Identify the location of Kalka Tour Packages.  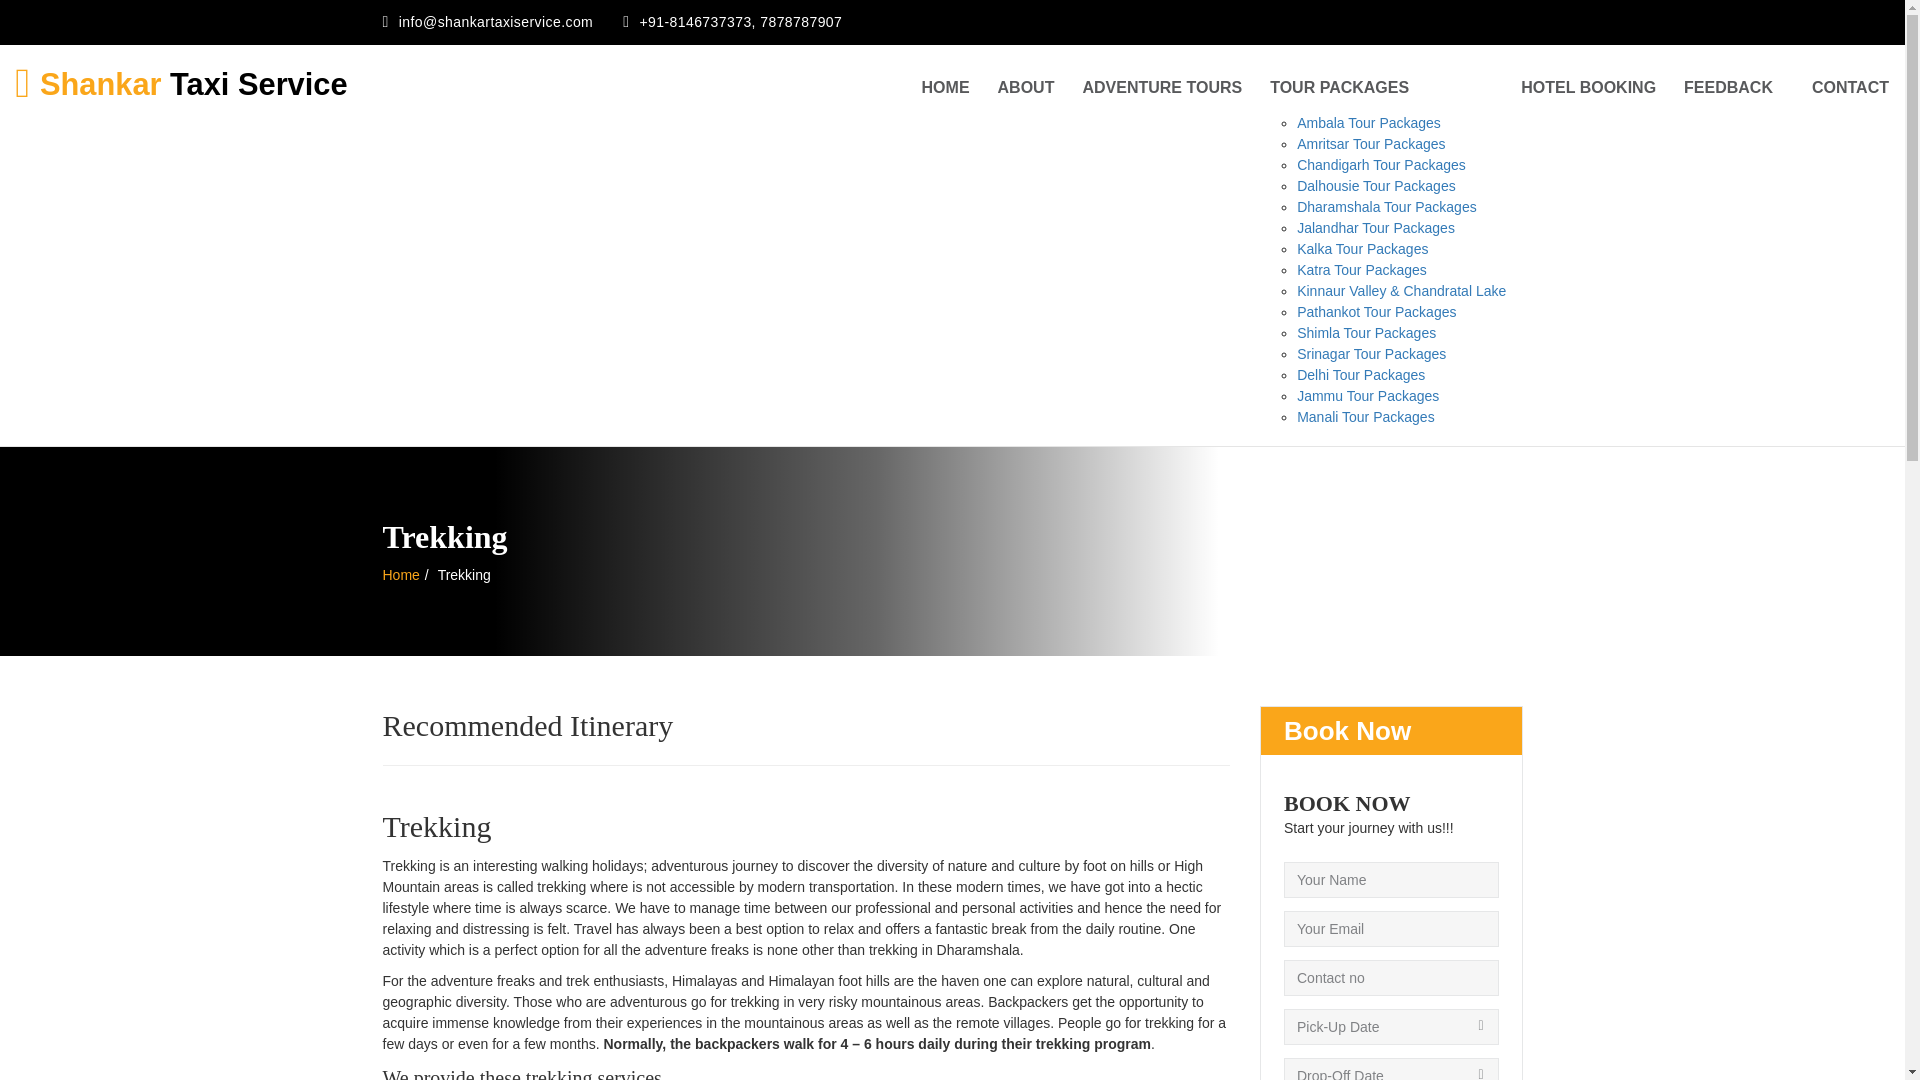
(1362, 248).